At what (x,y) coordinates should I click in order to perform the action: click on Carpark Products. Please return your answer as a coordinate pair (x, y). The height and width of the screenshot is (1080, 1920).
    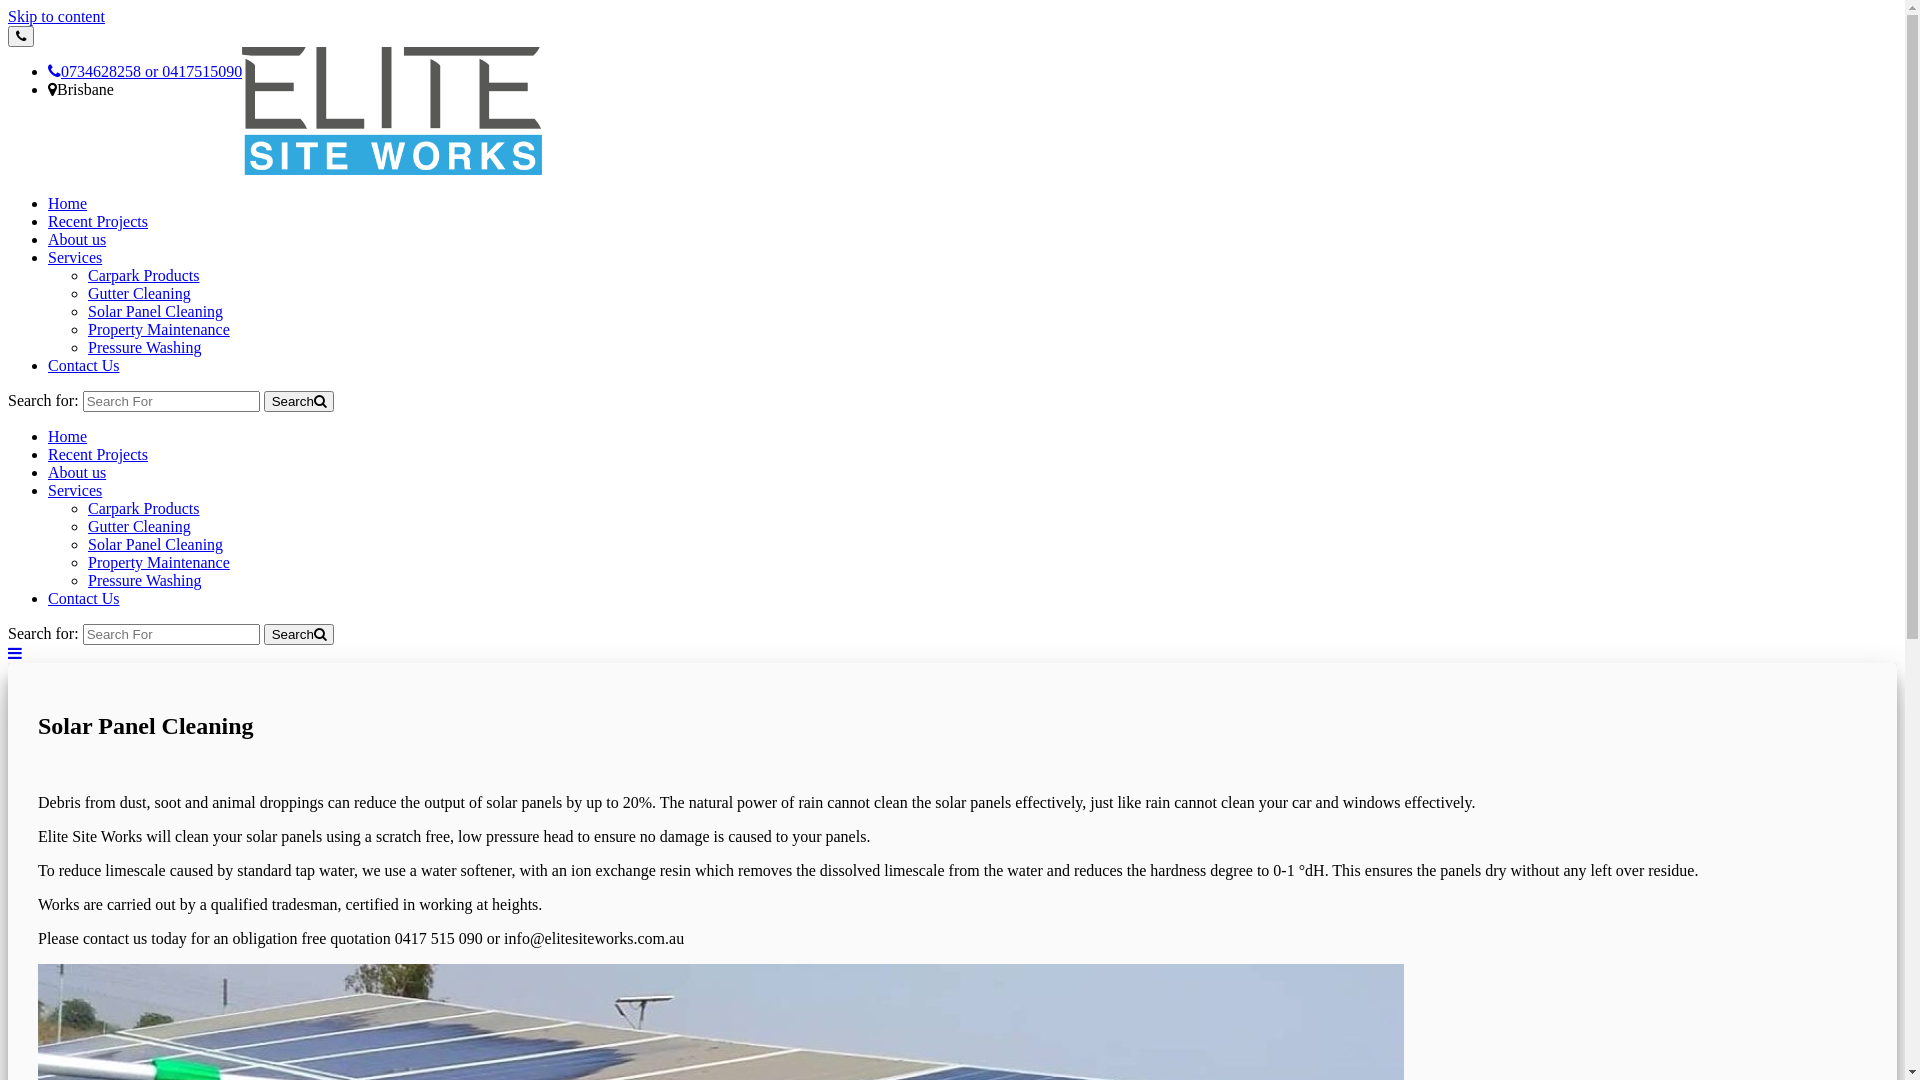
    Looking at the image, I should click on (144, 276).